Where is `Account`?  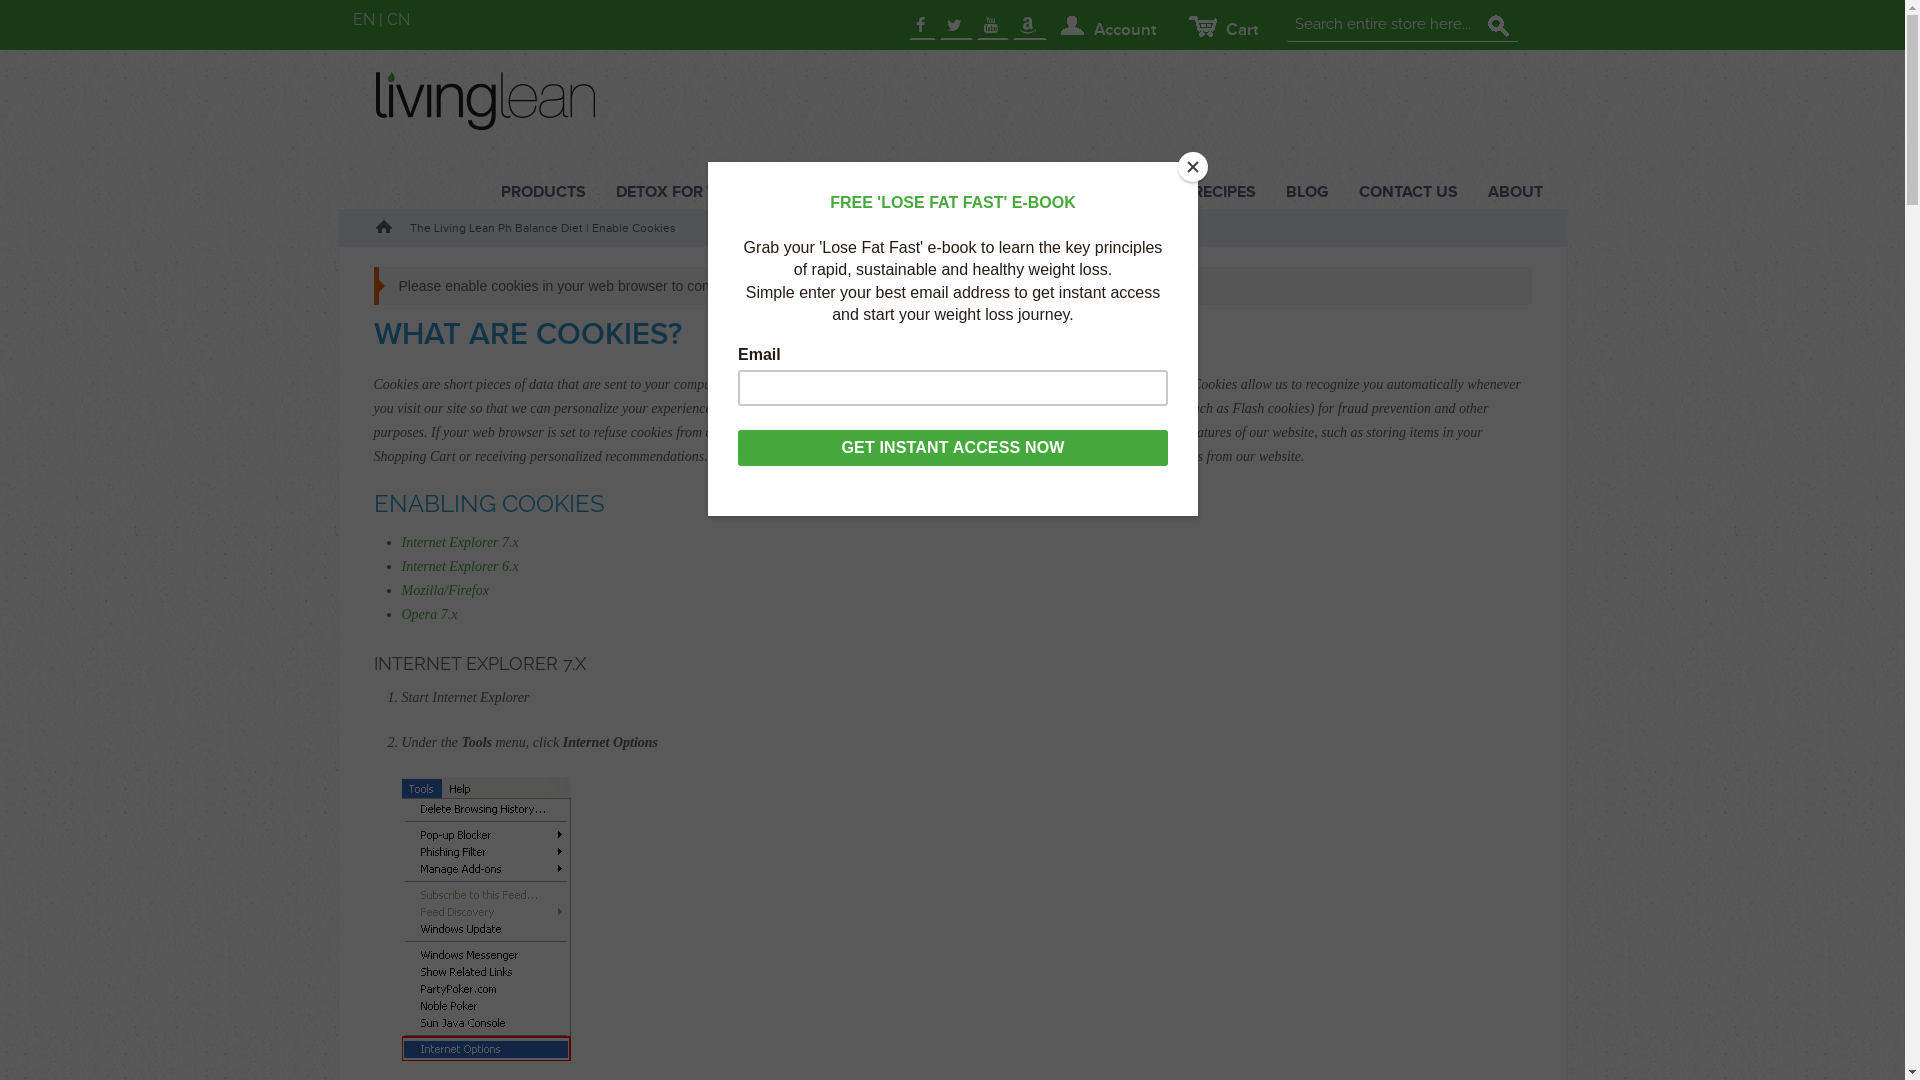 Account is located at coordinates (1106, 27).